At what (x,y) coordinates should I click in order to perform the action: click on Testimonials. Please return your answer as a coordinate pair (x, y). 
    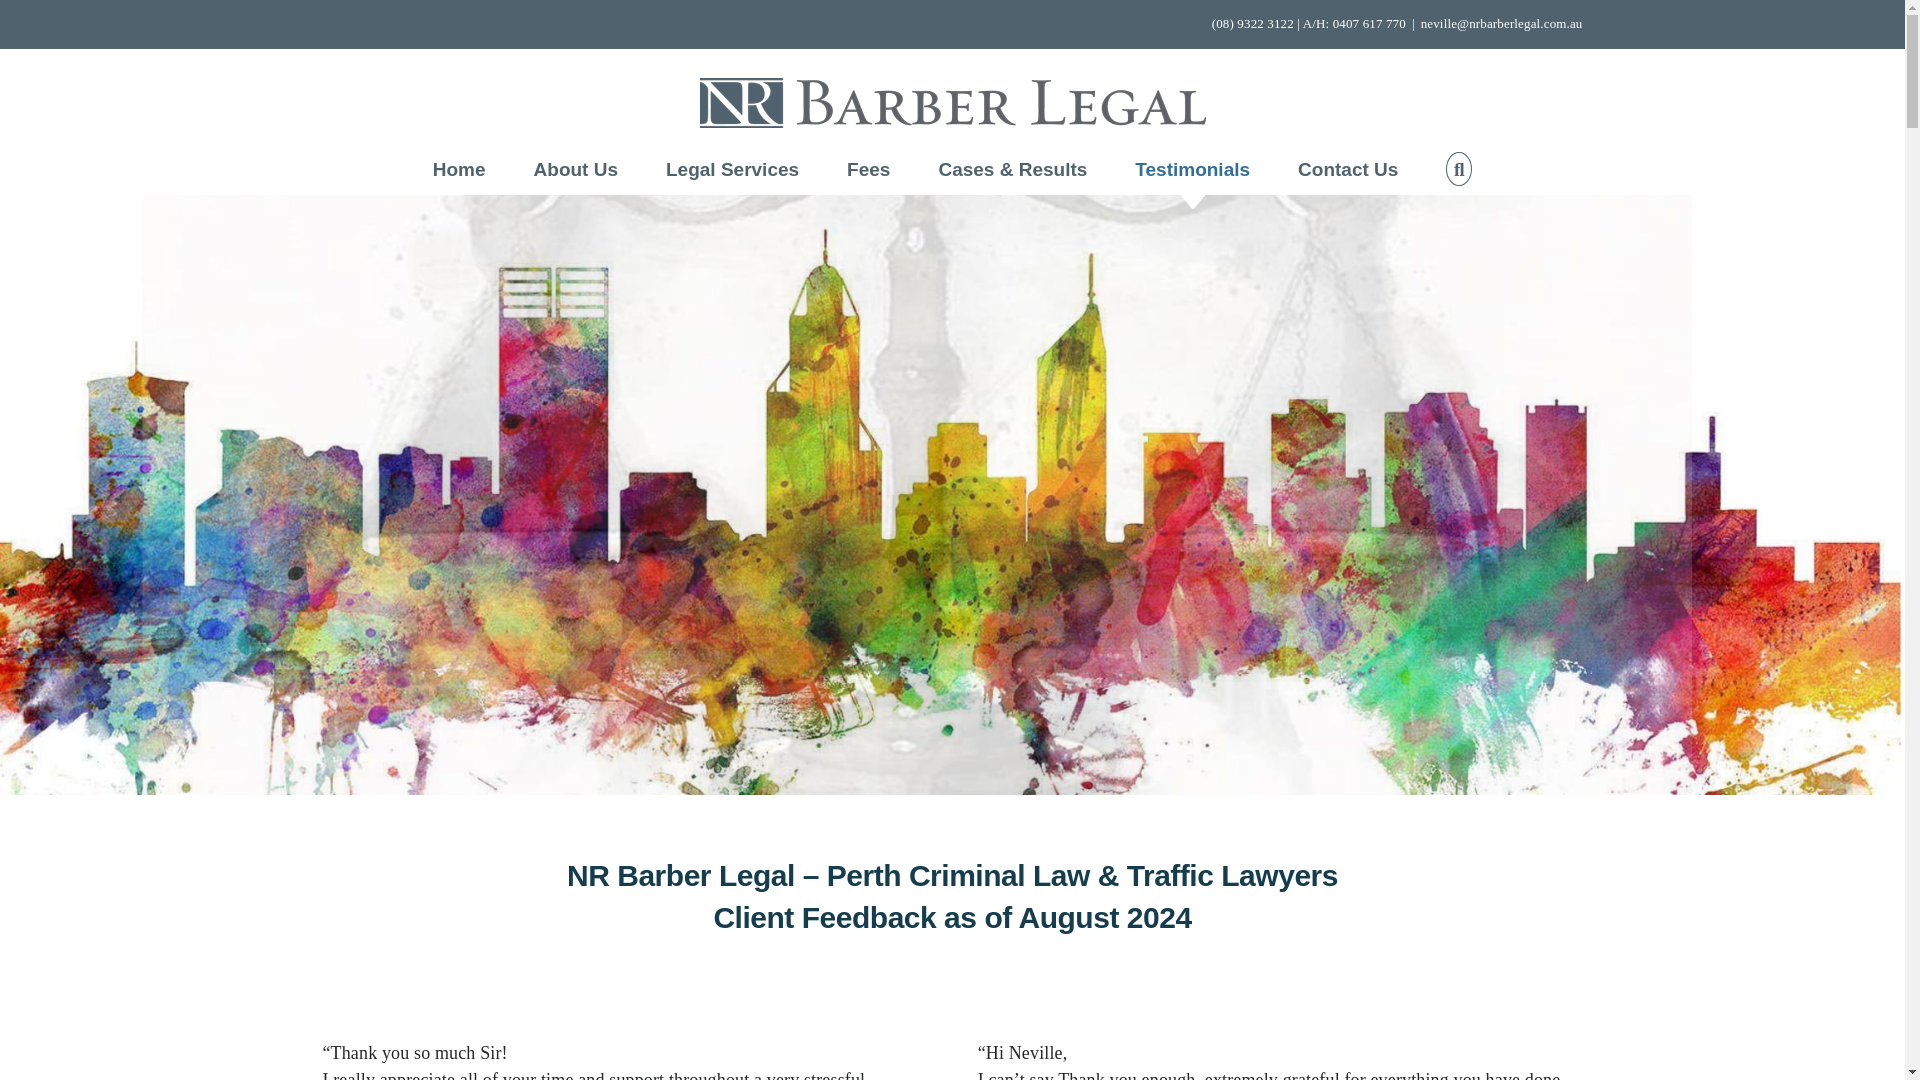
    Looking at the image, I should click on (1192, 168).